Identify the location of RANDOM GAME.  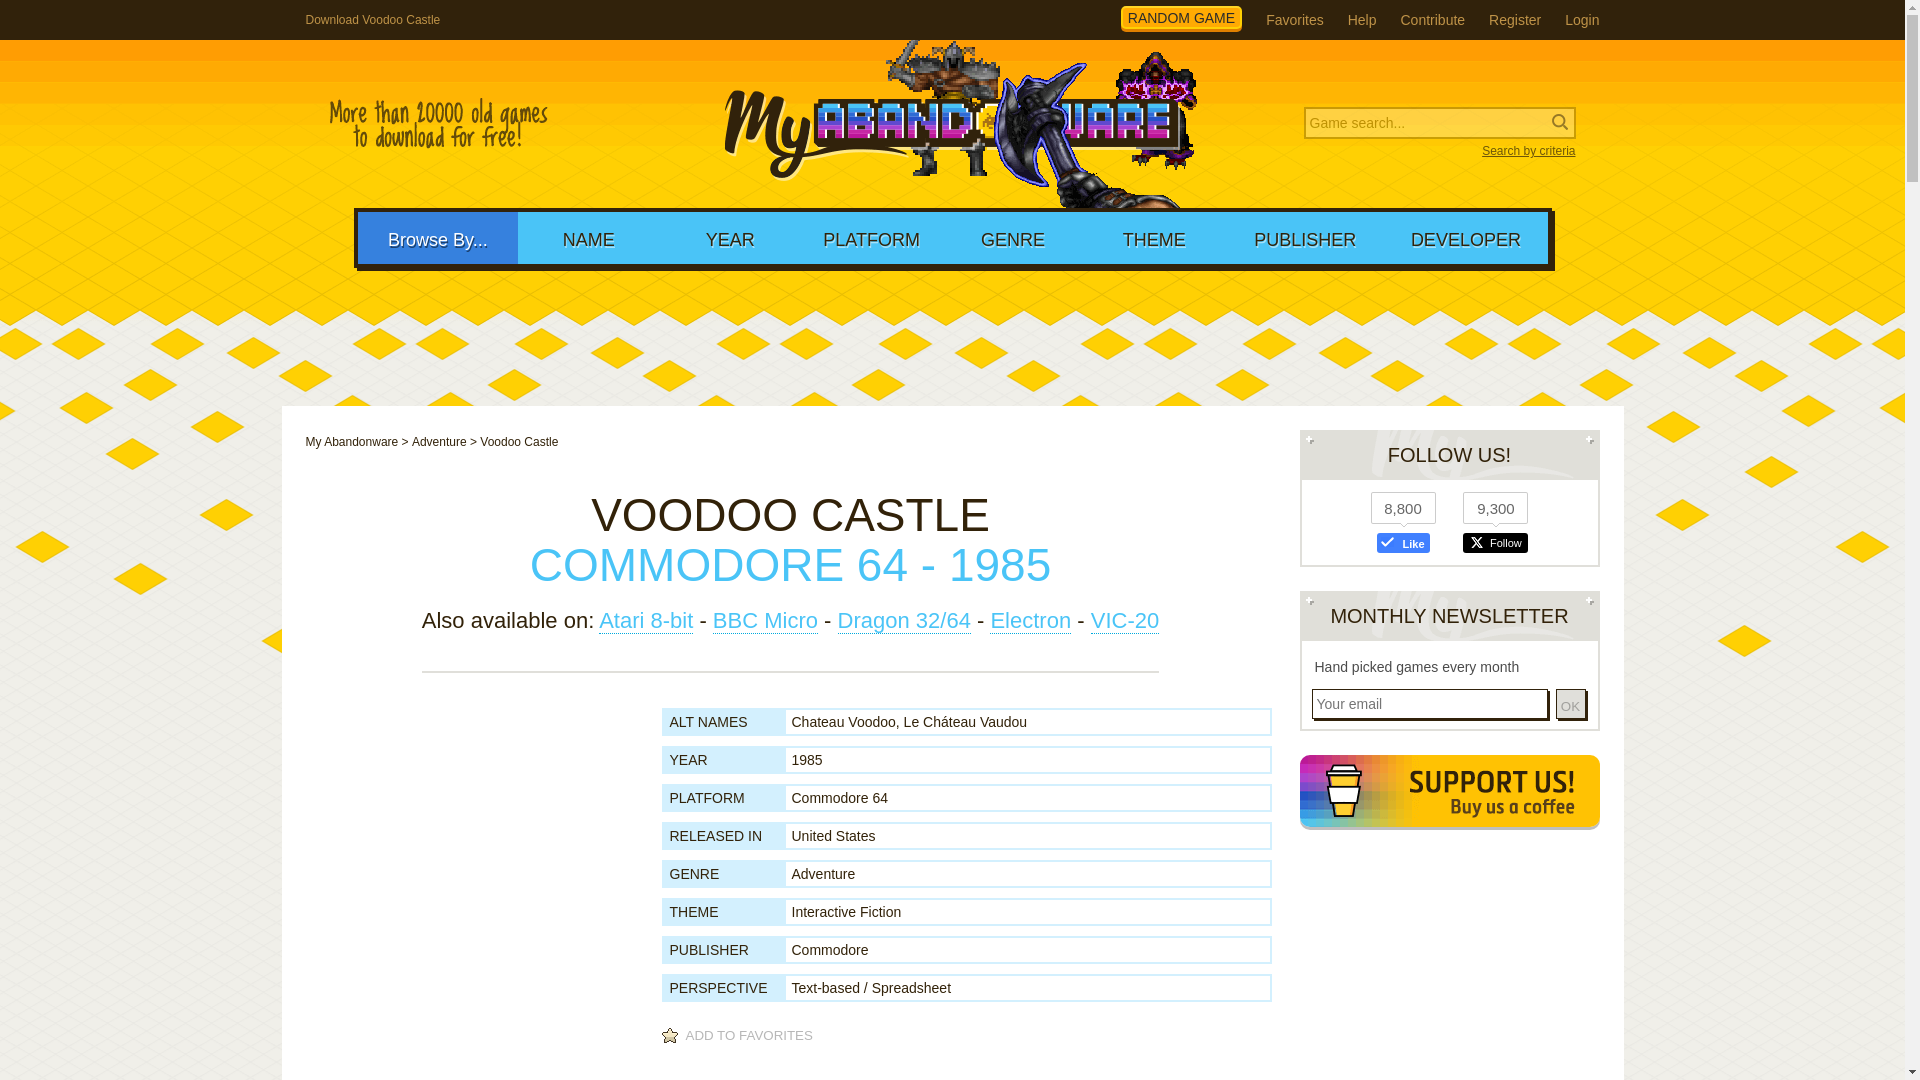
(1182, 18).